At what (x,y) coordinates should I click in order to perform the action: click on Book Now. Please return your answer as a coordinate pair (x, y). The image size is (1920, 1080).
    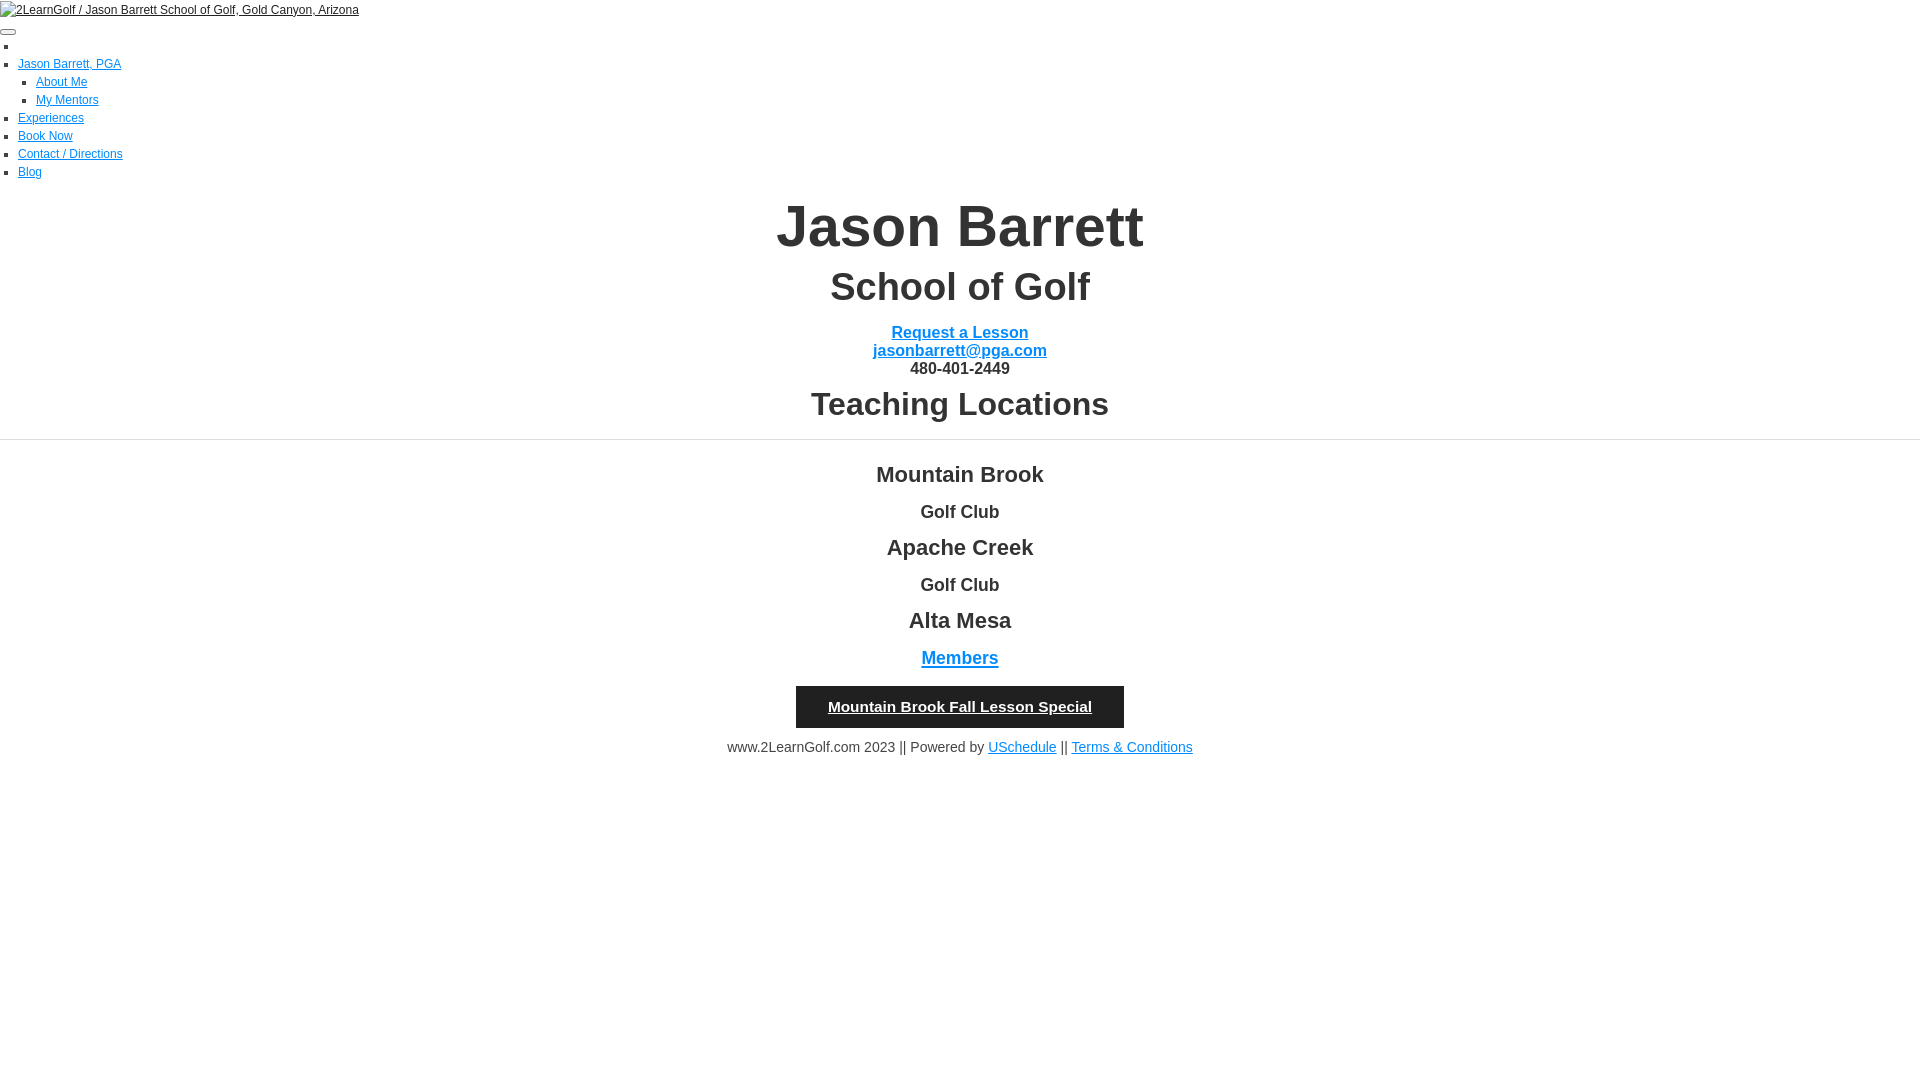
    Looking at the image, I should click on (46, 136).